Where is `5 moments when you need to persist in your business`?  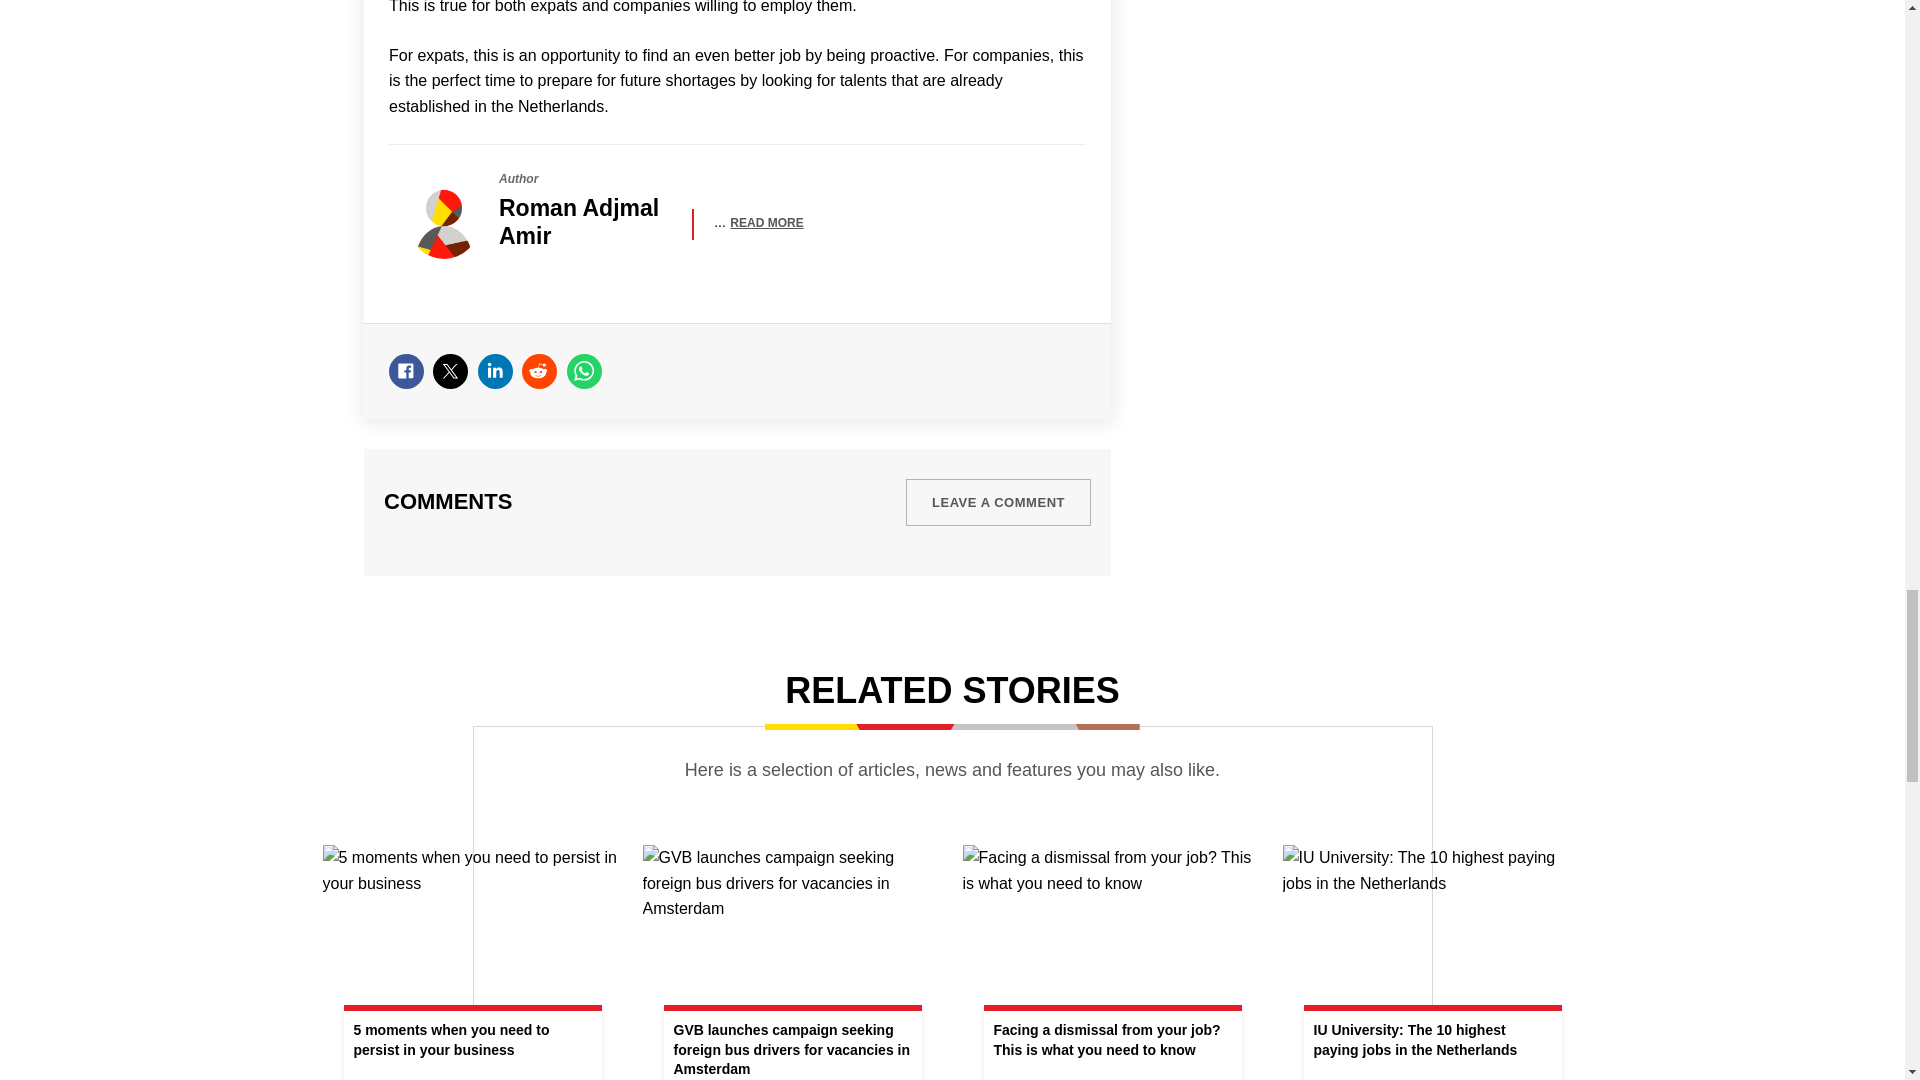
5 moments when you need to persist in your business is located at coordinates (472, 962).